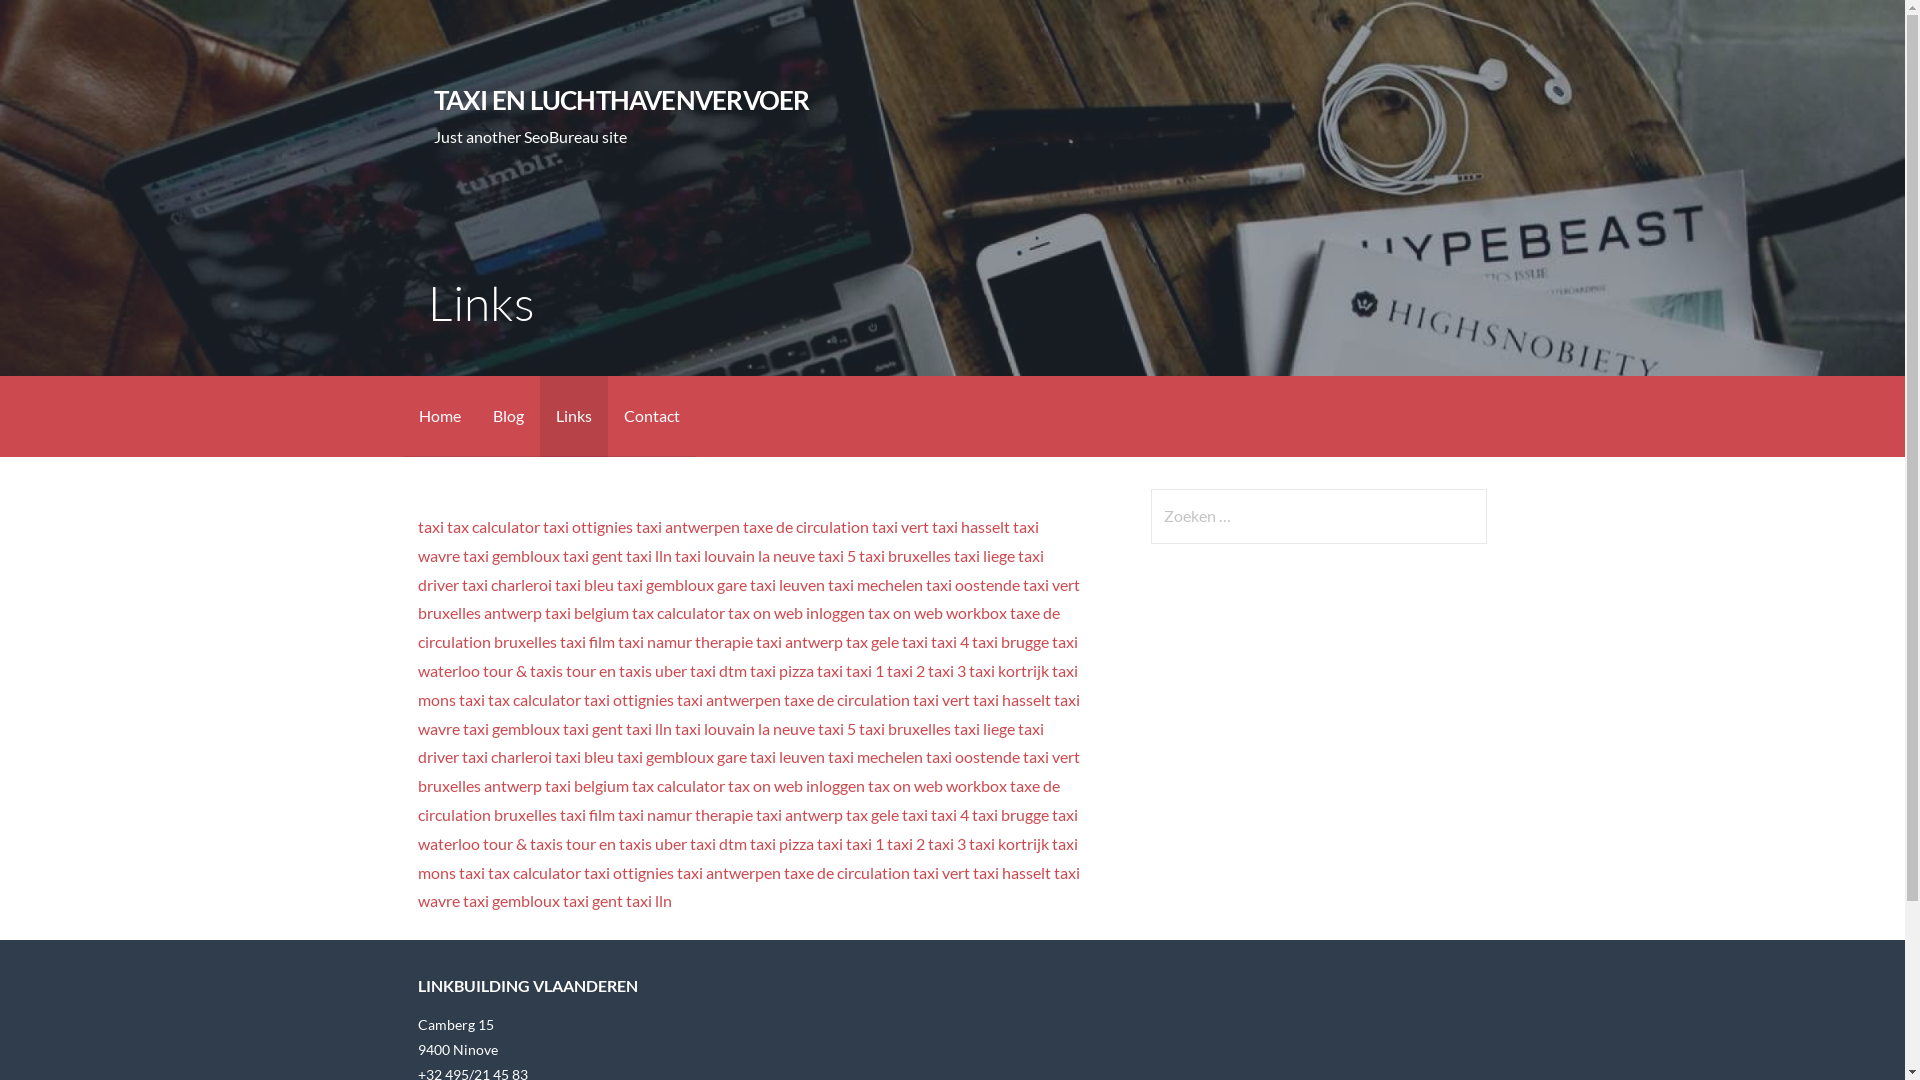  What do you see at coordinates (973, 584) in the screenshot?
I see `taxi oostende` at bounding box center [973, 584].